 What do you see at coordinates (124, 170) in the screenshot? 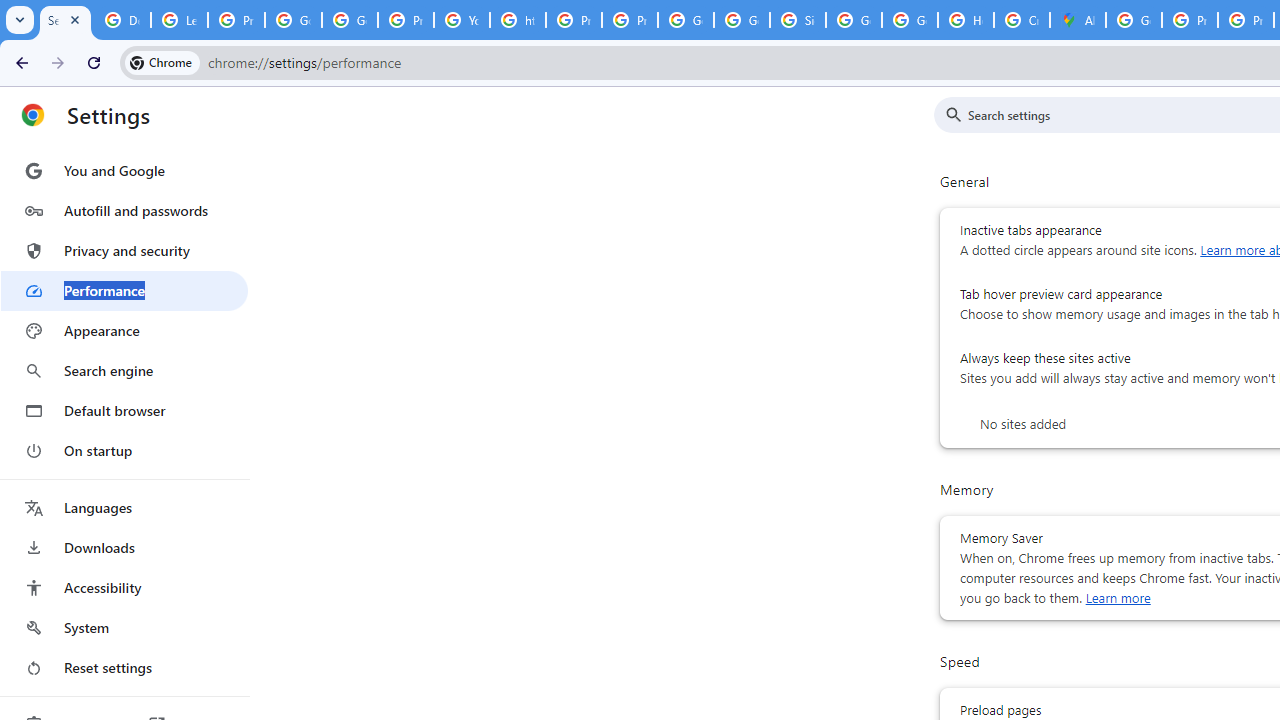
I see `You and Google` at bounding box center [124, 170].